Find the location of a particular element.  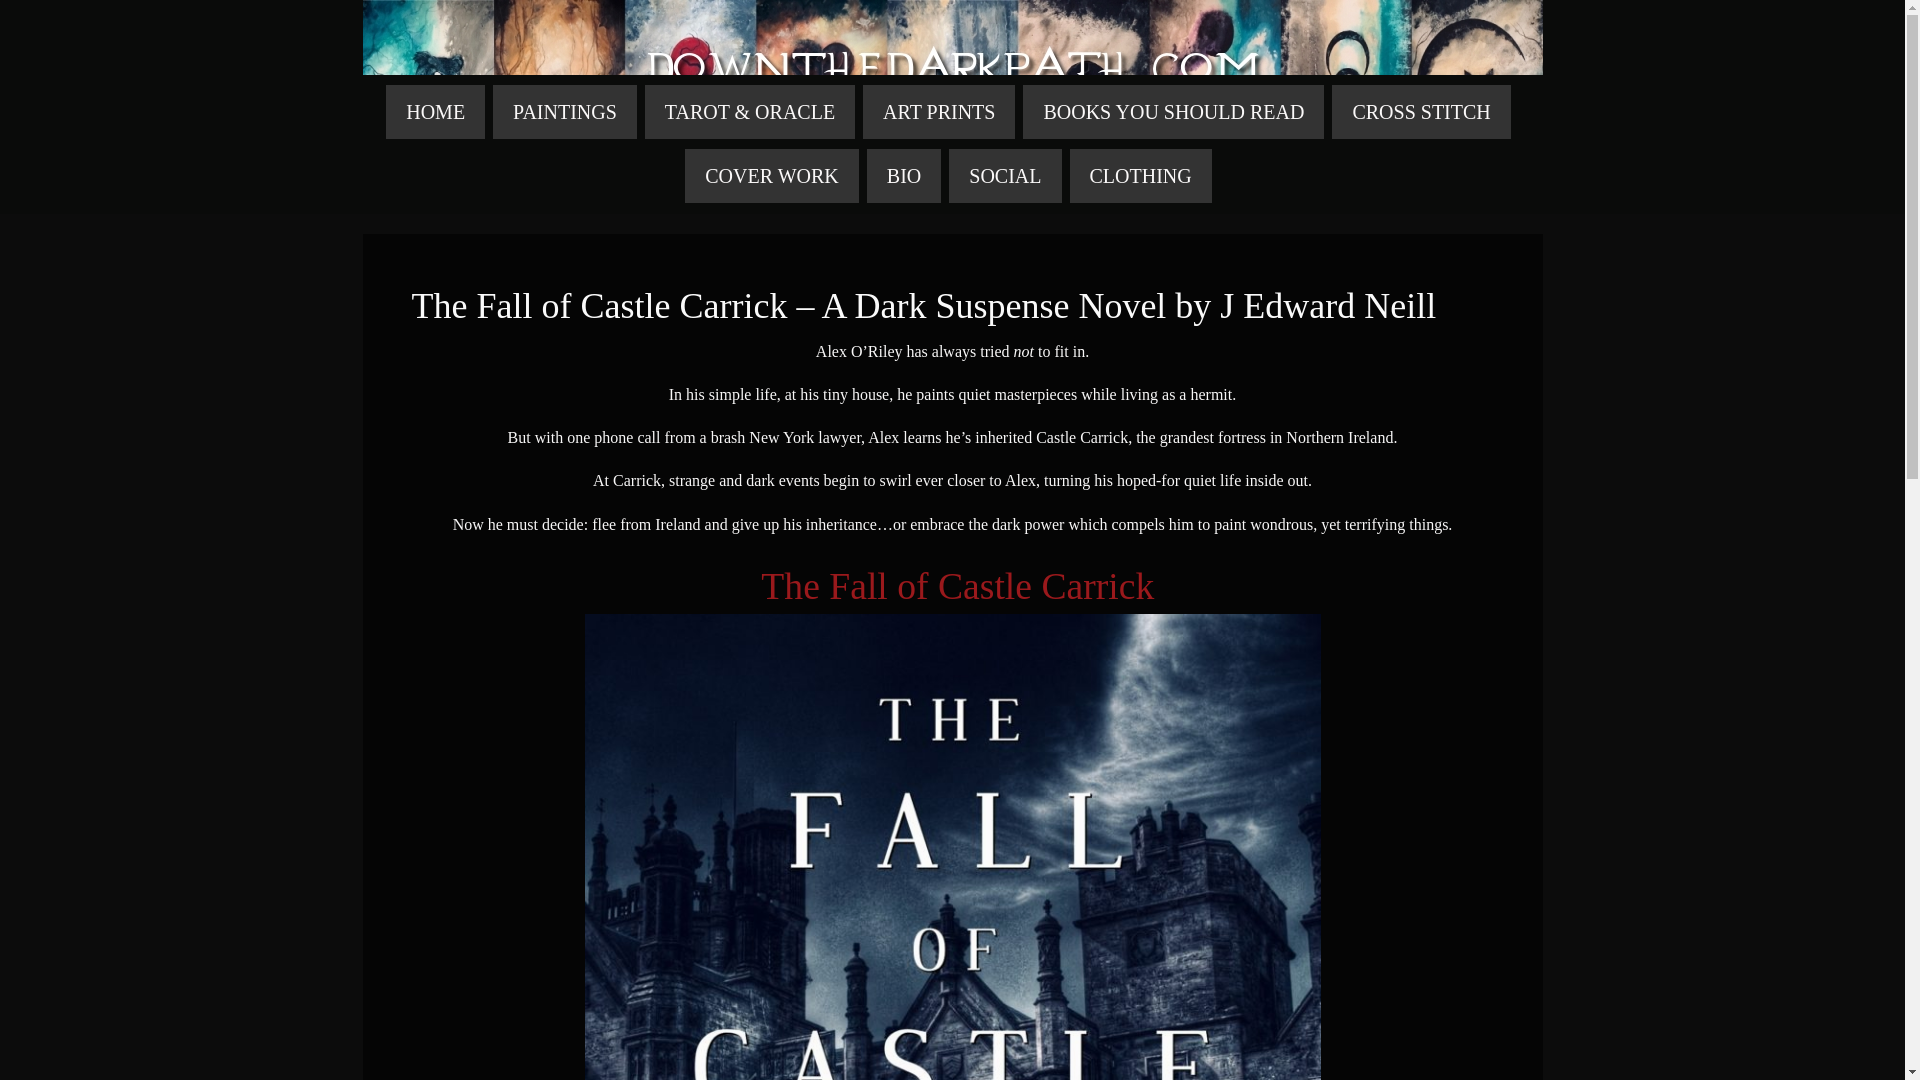

CLOTHING is located at coordinates (1140, 176).